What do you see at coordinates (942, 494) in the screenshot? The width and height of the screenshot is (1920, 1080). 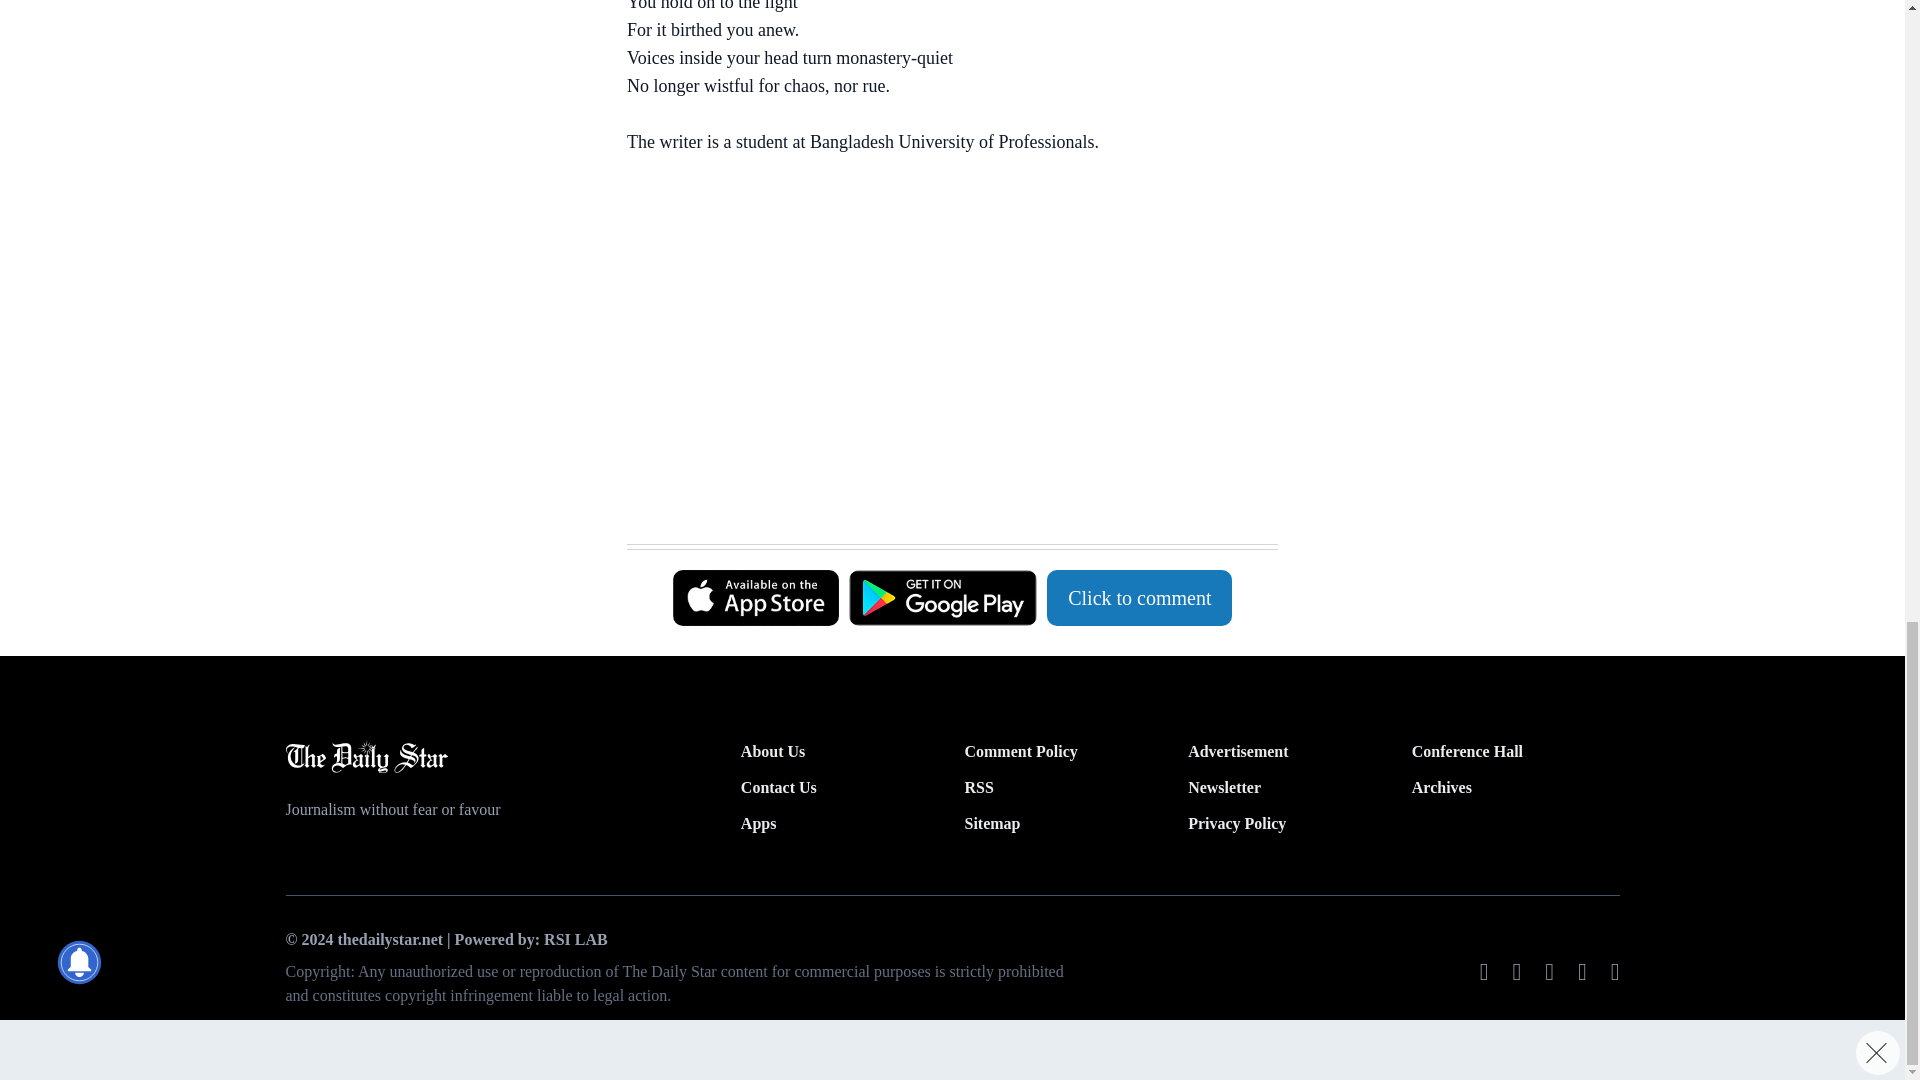 I see `3rd party ad content` at bounding box center [942, 494].